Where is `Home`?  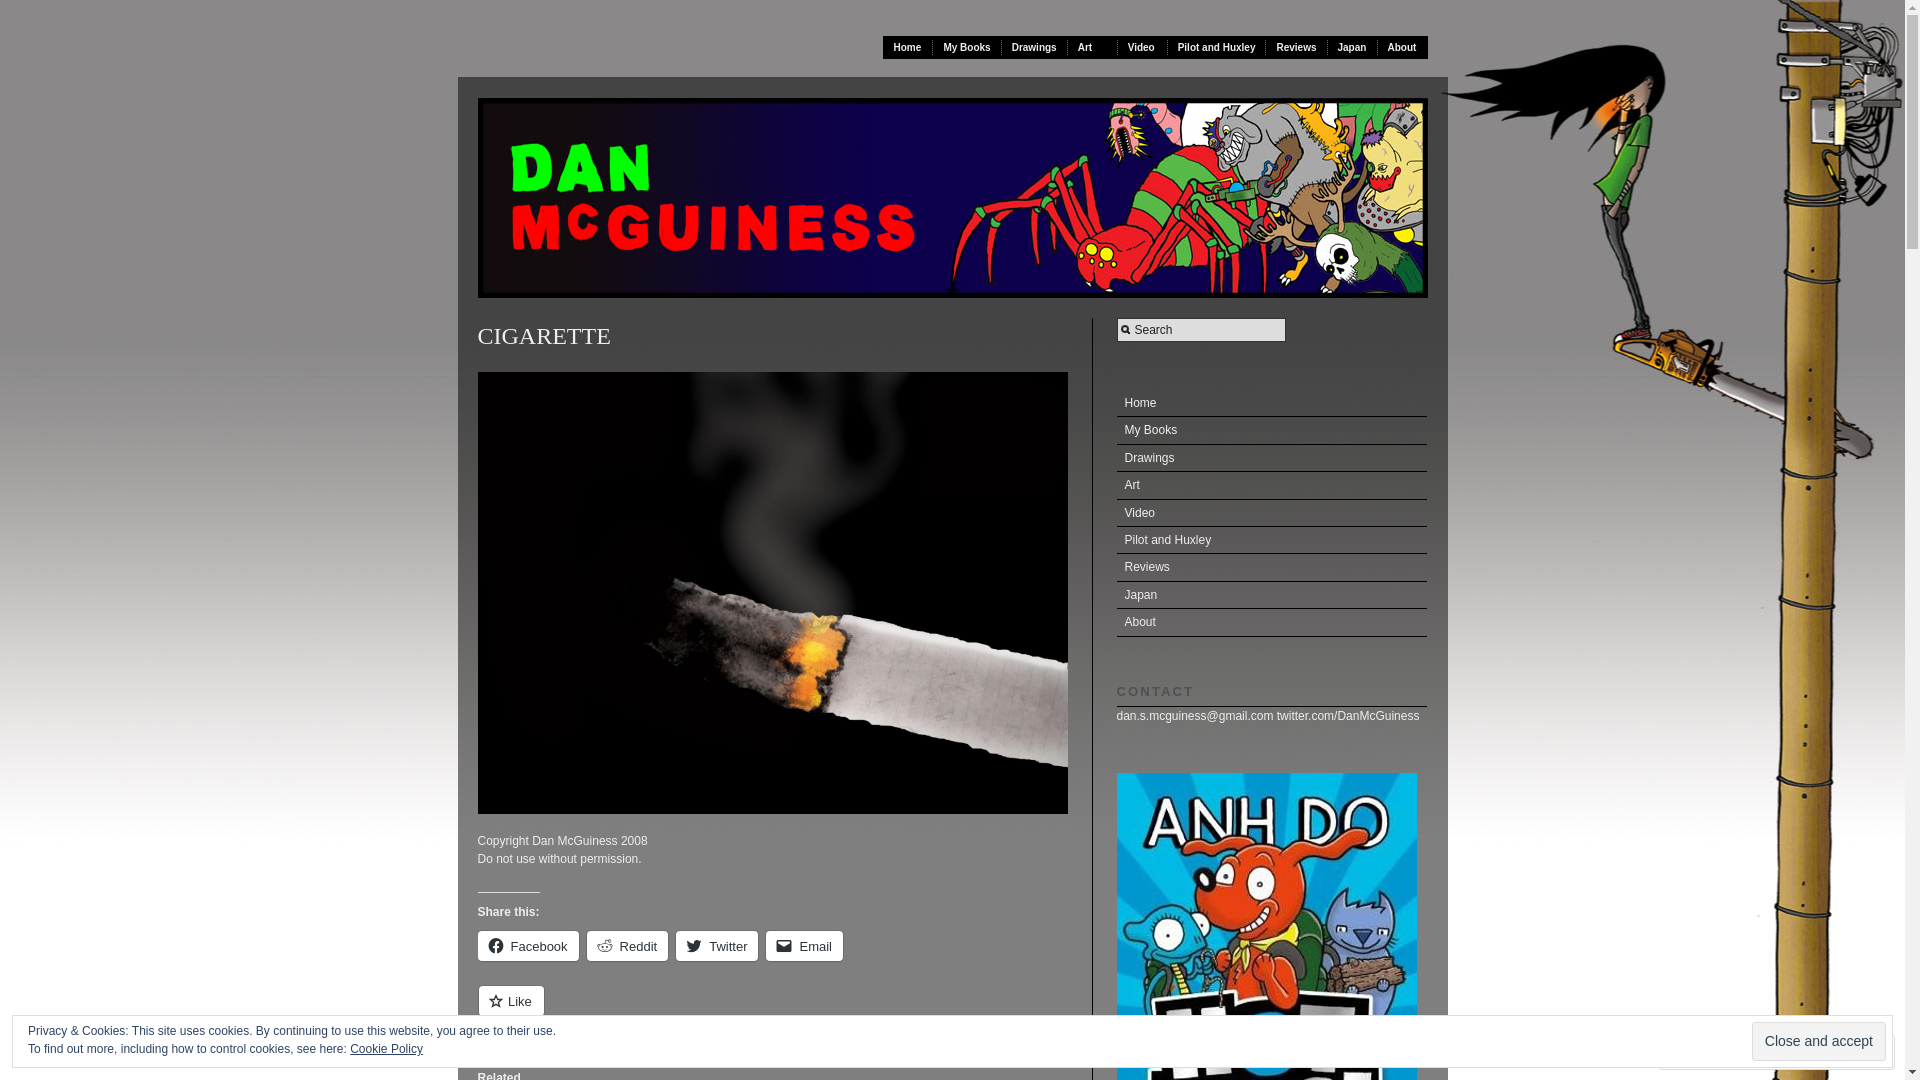 Home is located at coordinates (1271, 404).